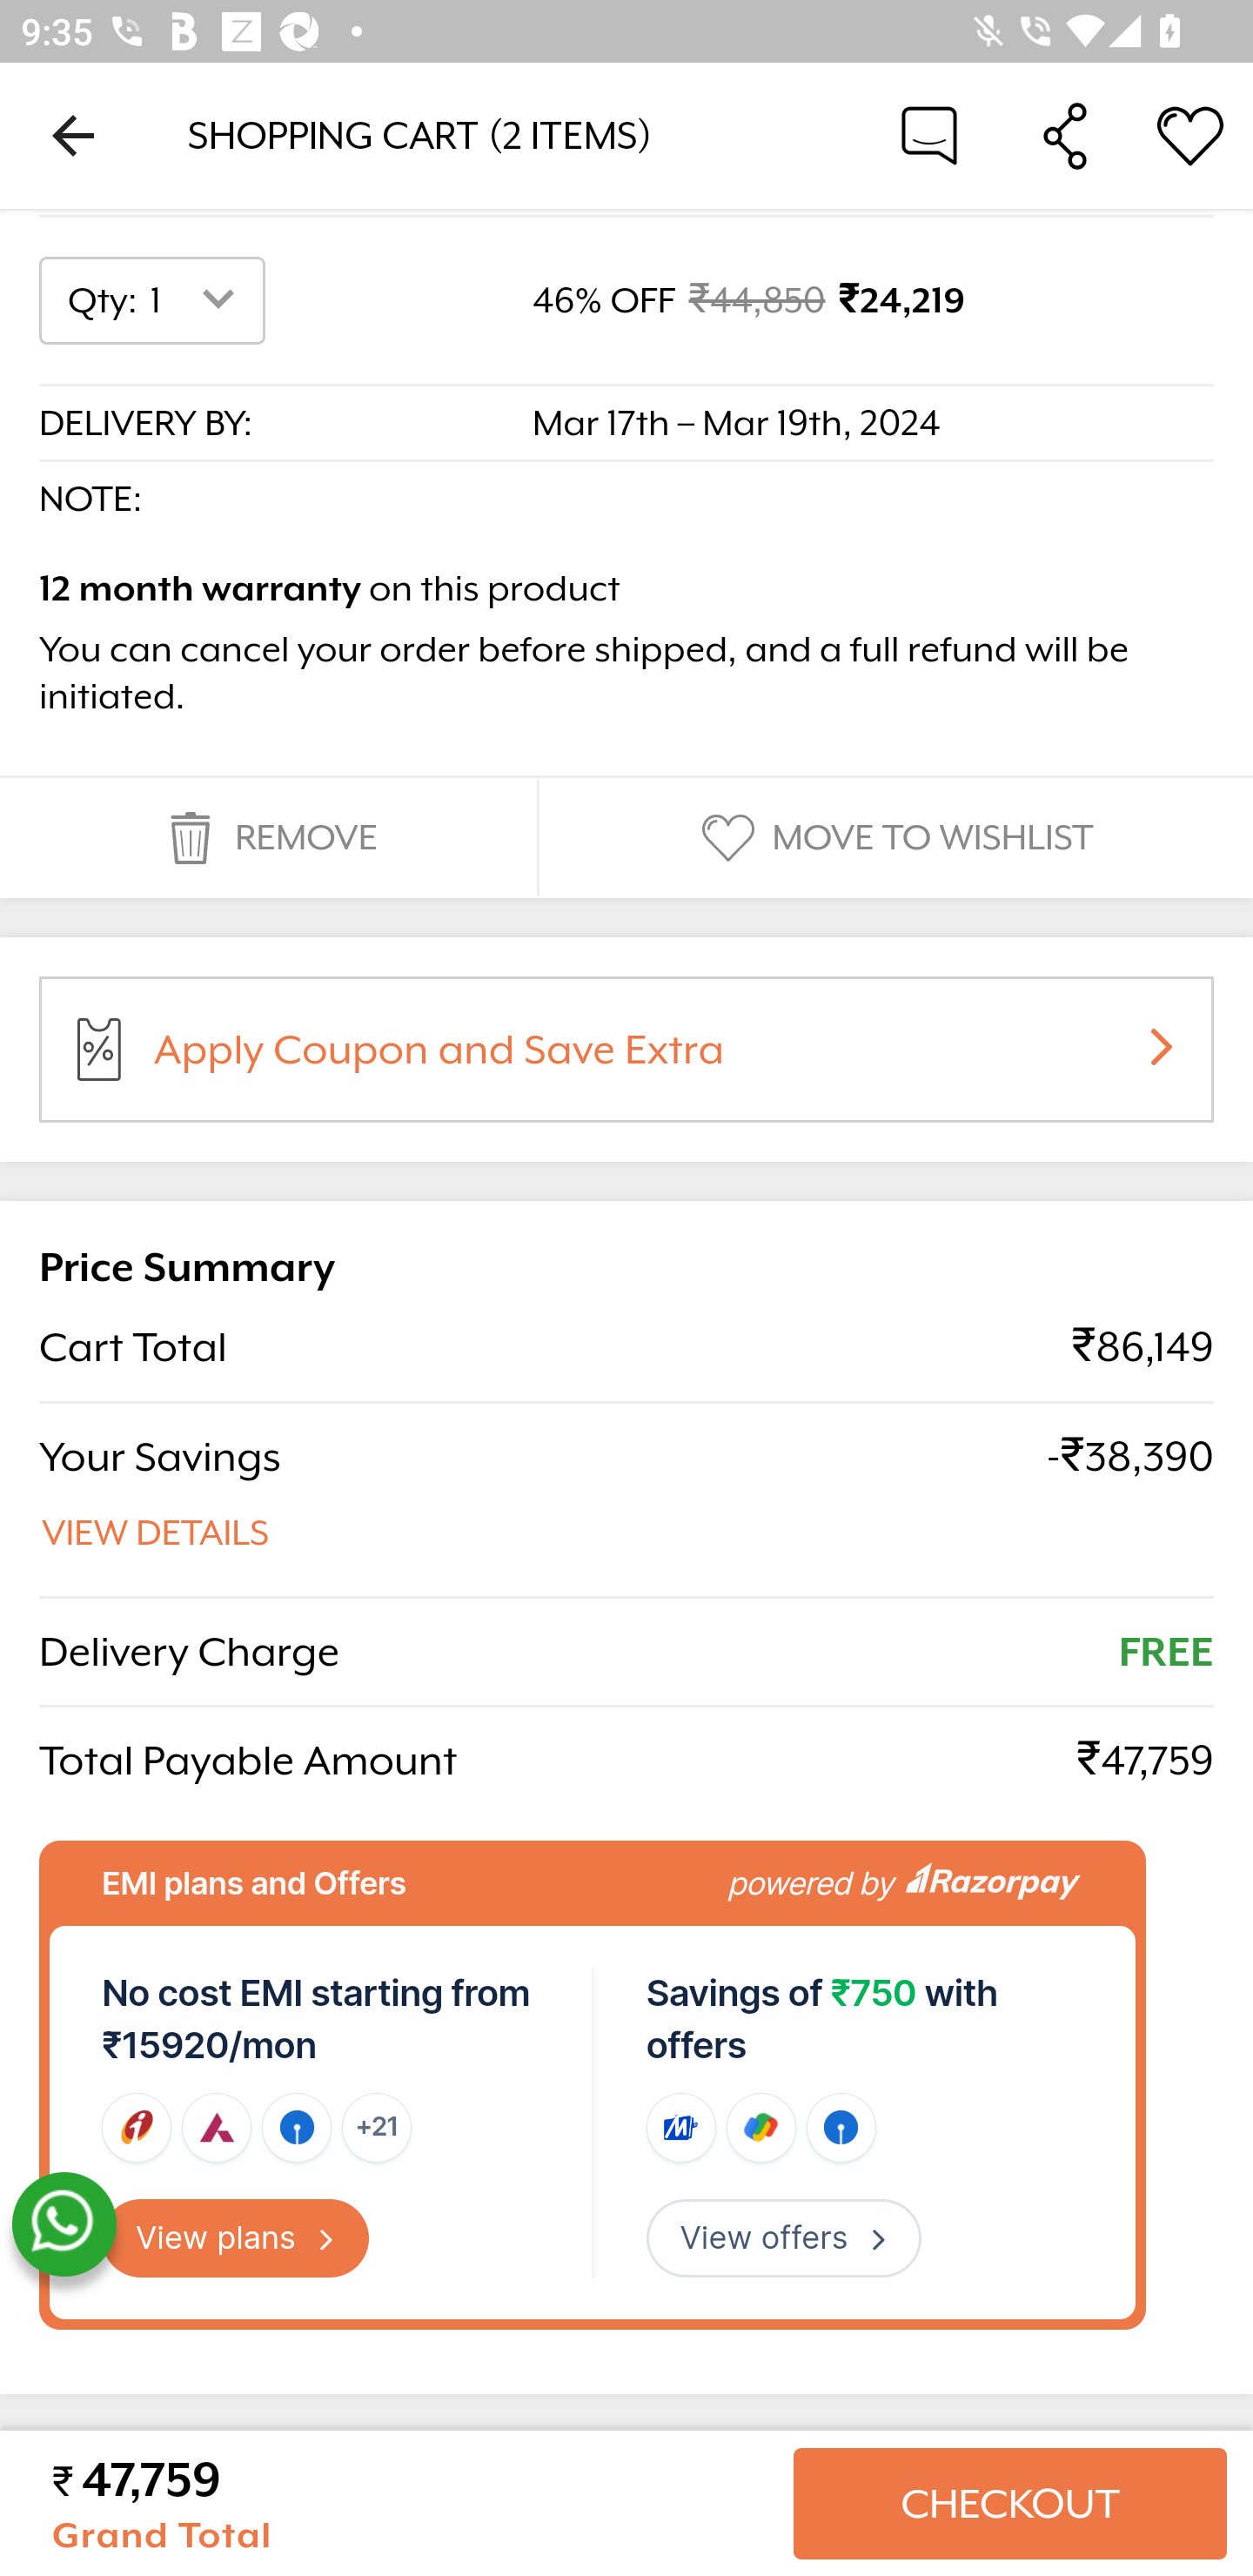  I want to click on 1, so click(198, 301).